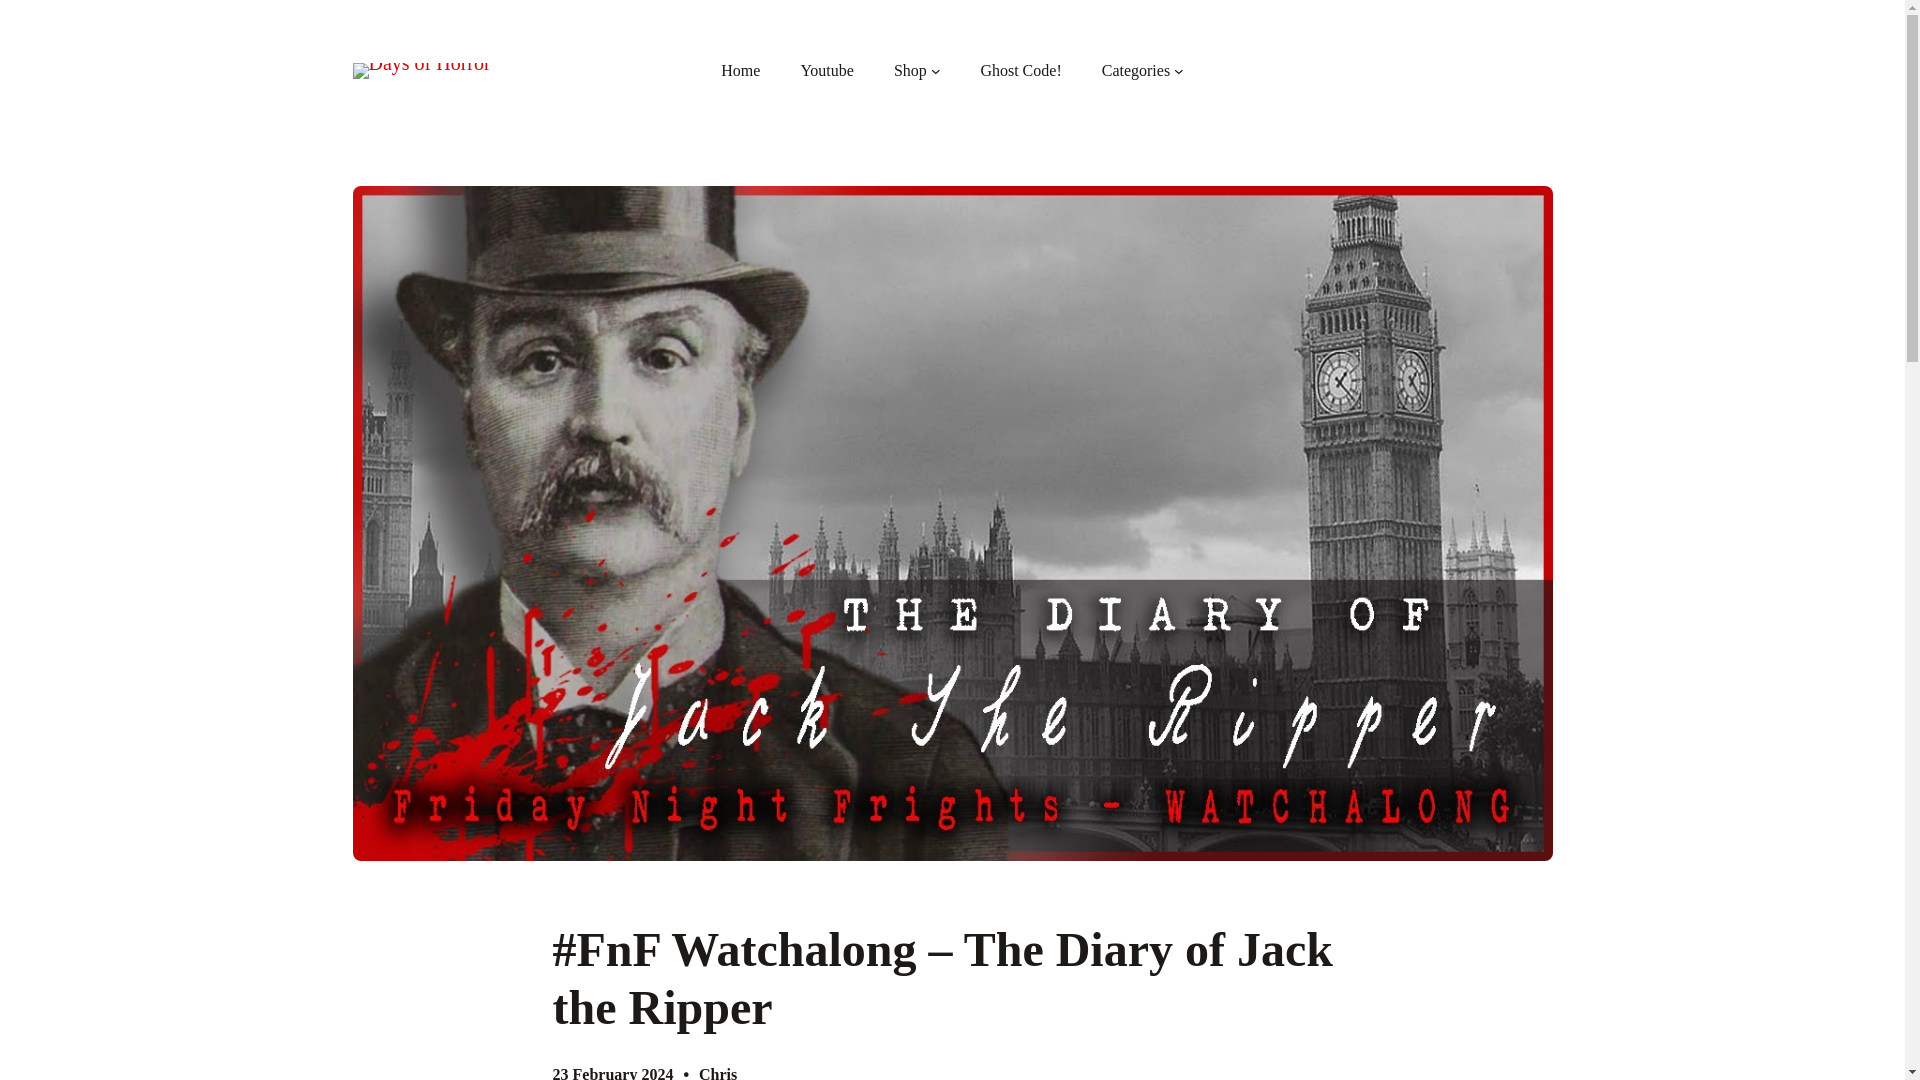  Describe the element at coordinates (718, 1072) in the screenshot. I see `Chris` at that location.